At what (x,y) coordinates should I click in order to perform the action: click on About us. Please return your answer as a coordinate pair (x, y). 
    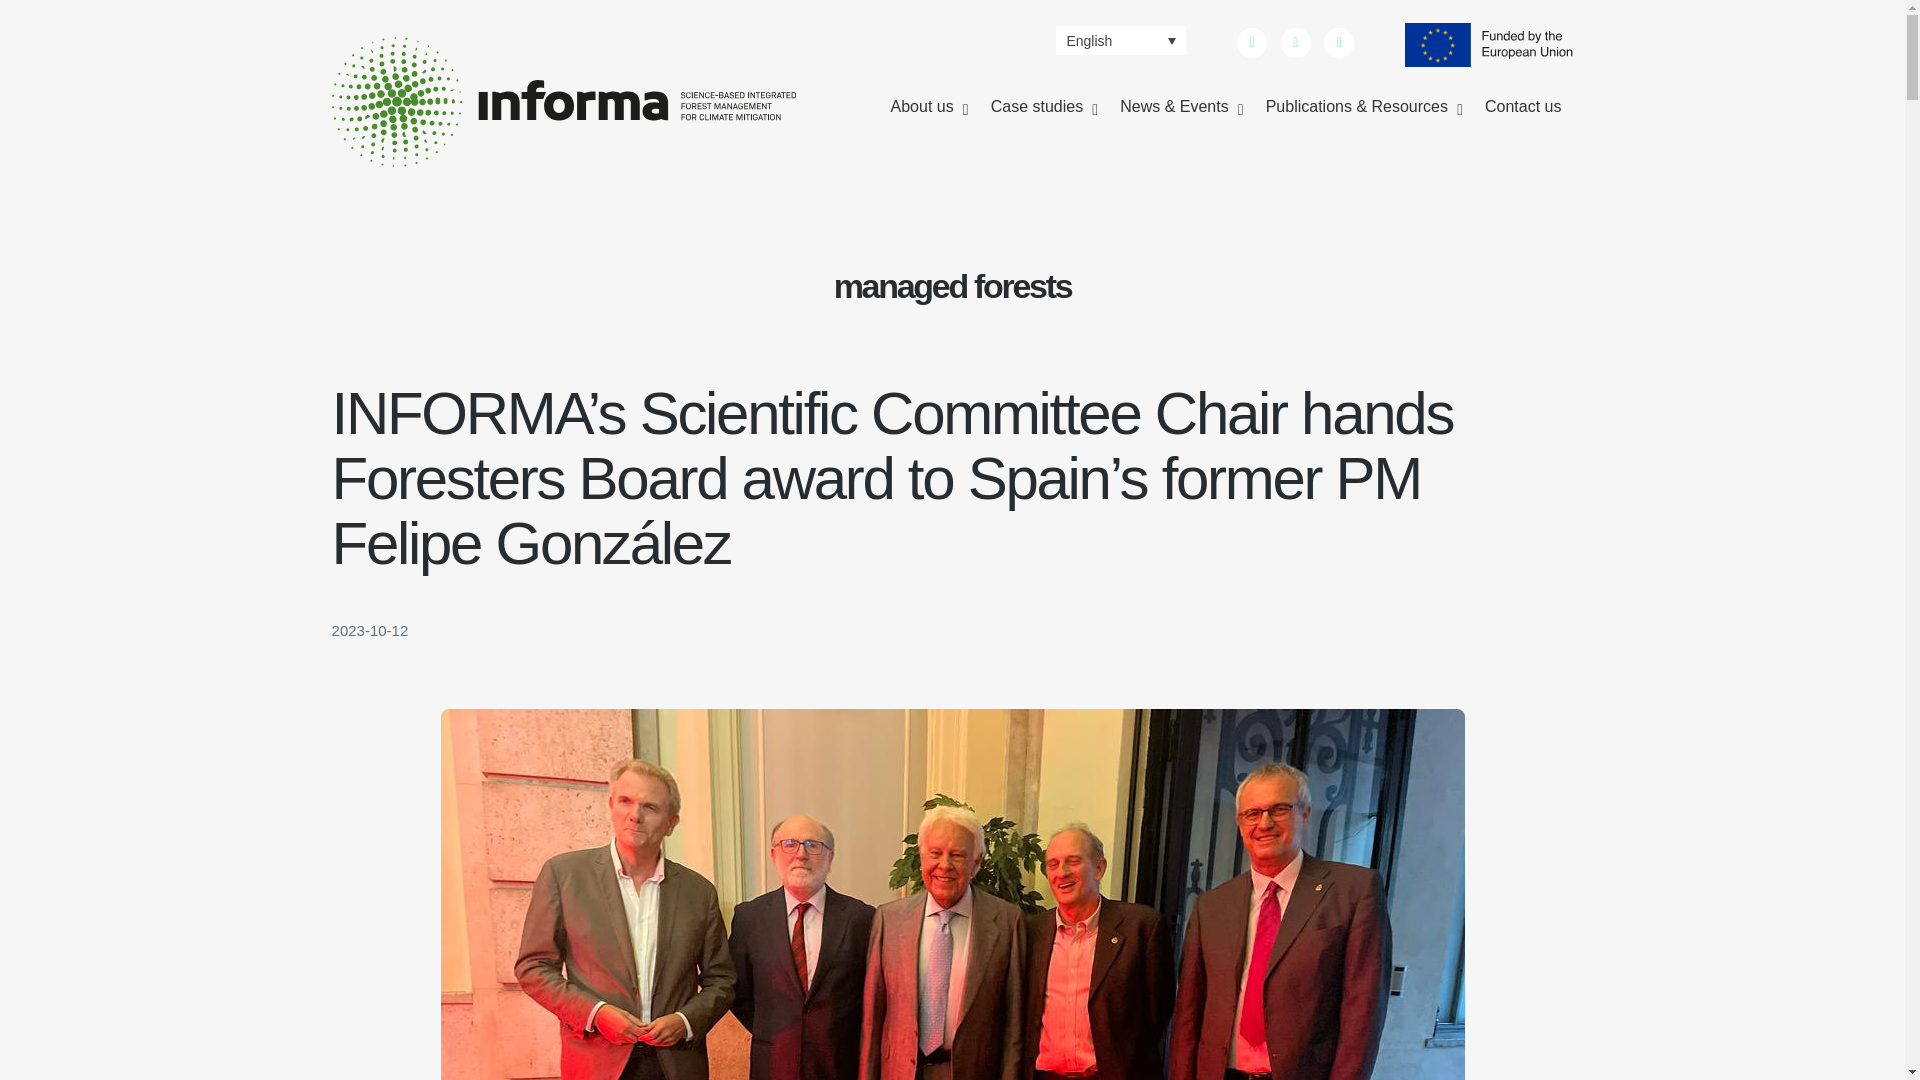
    Looking at the image, I should click on (929, 107).